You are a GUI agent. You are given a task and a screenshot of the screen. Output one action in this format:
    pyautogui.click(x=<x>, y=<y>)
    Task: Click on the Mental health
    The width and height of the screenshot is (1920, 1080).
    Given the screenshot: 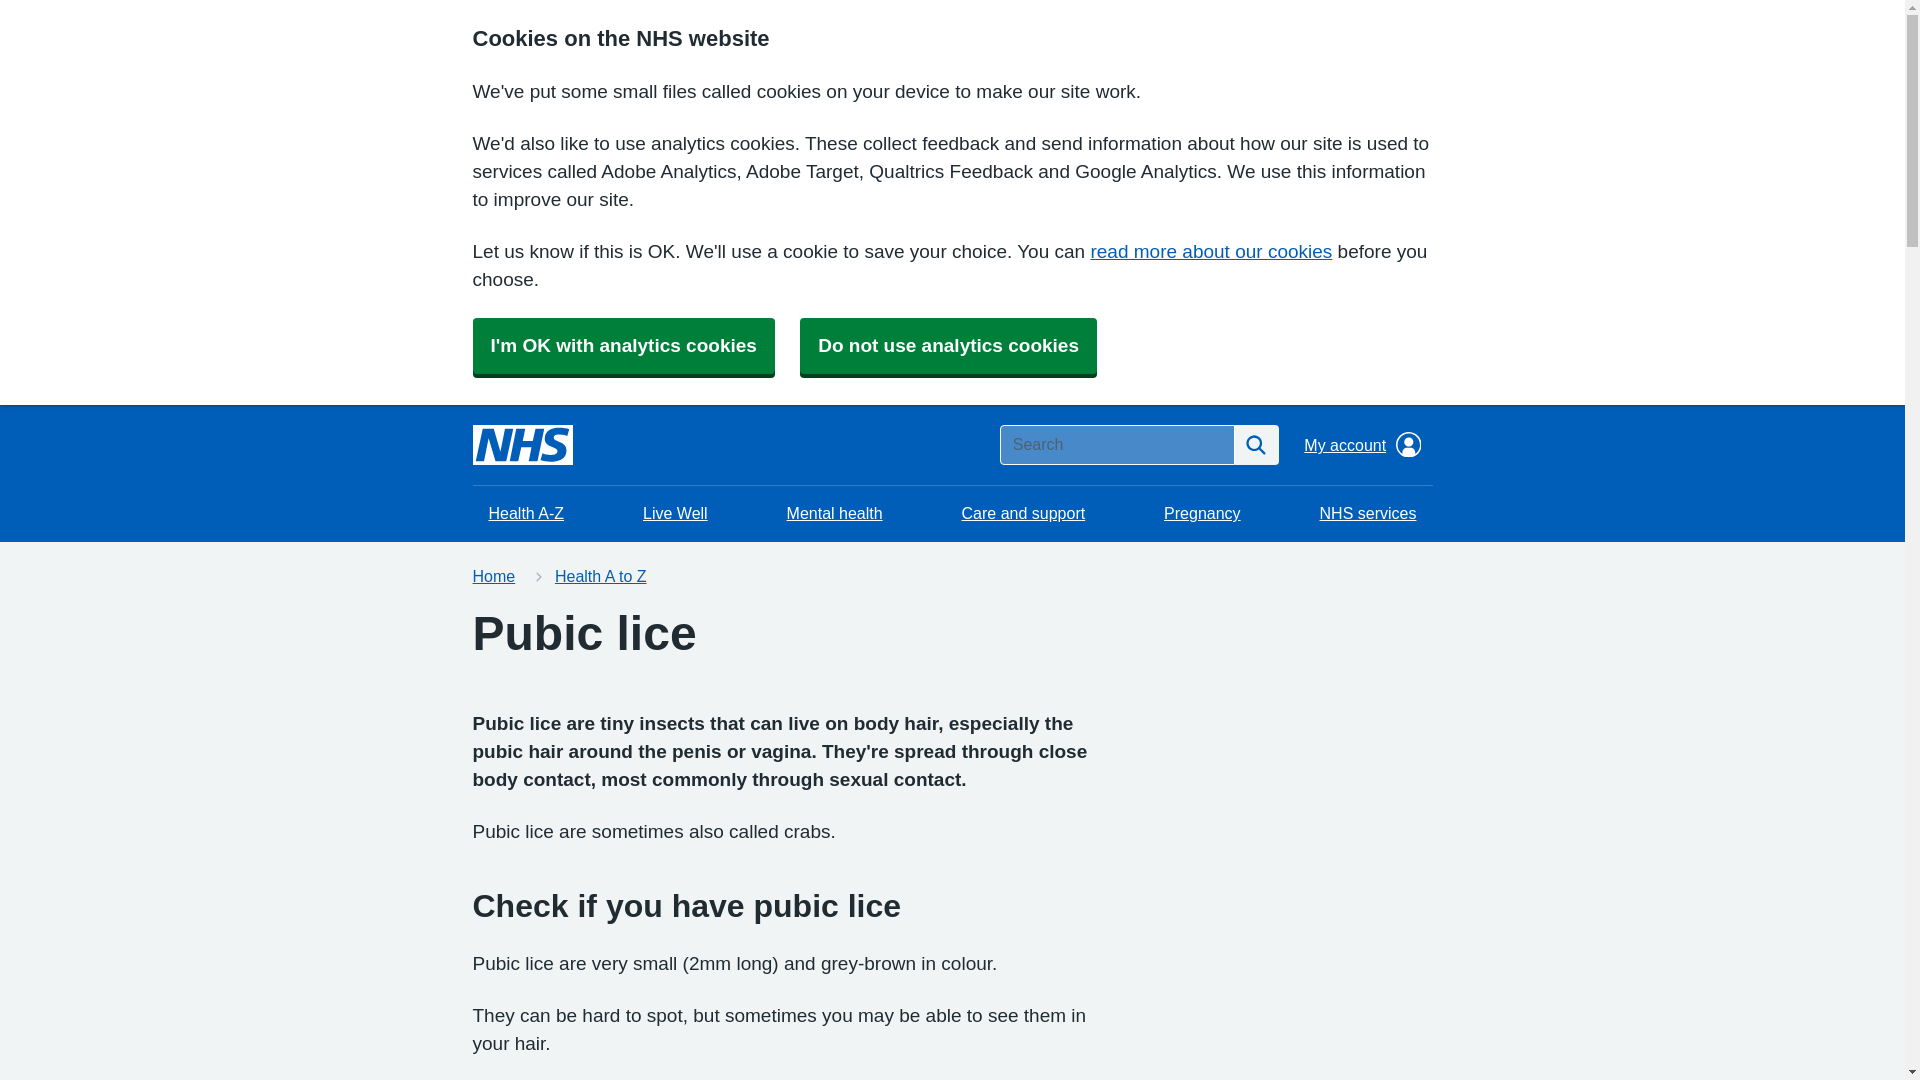 What is the action you would take?
    pyautogui.click(x=834, y=514)
    